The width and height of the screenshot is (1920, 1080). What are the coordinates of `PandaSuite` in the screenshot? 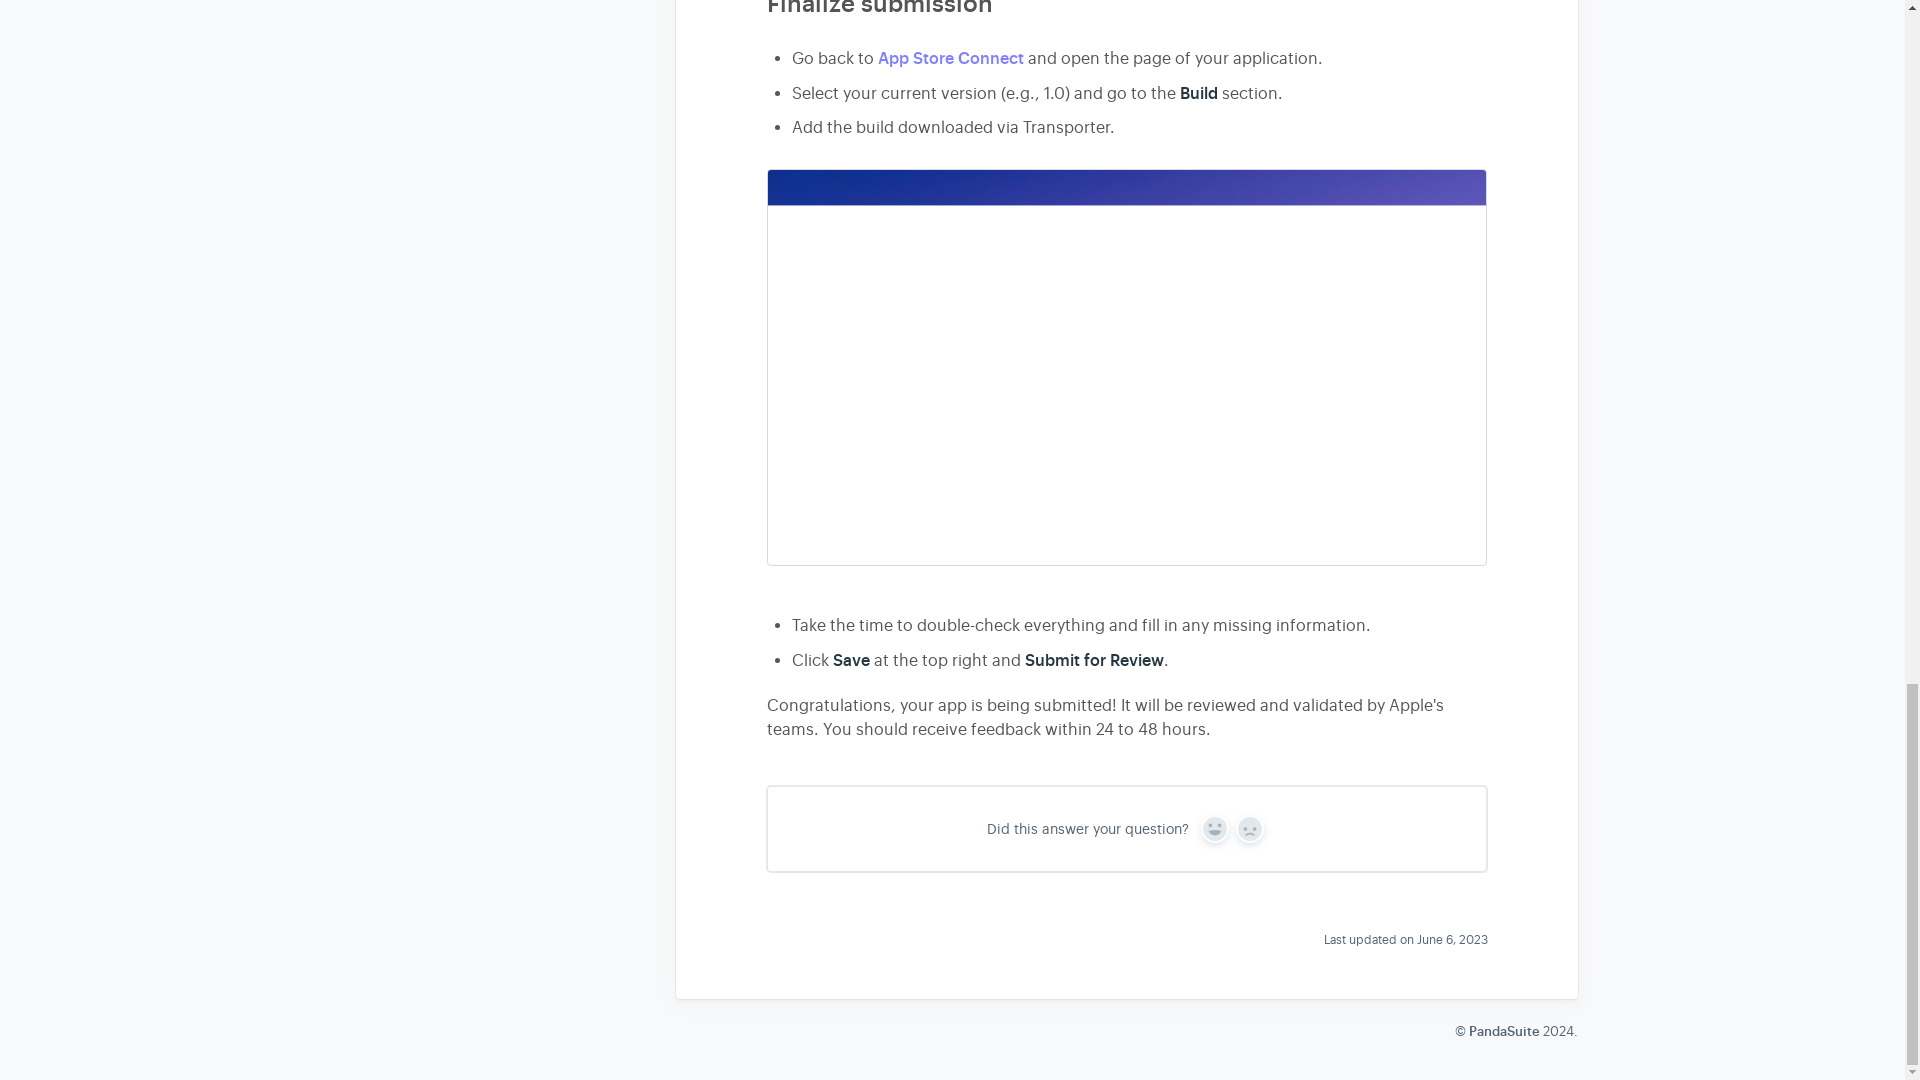 It's located at (1504, 1031).